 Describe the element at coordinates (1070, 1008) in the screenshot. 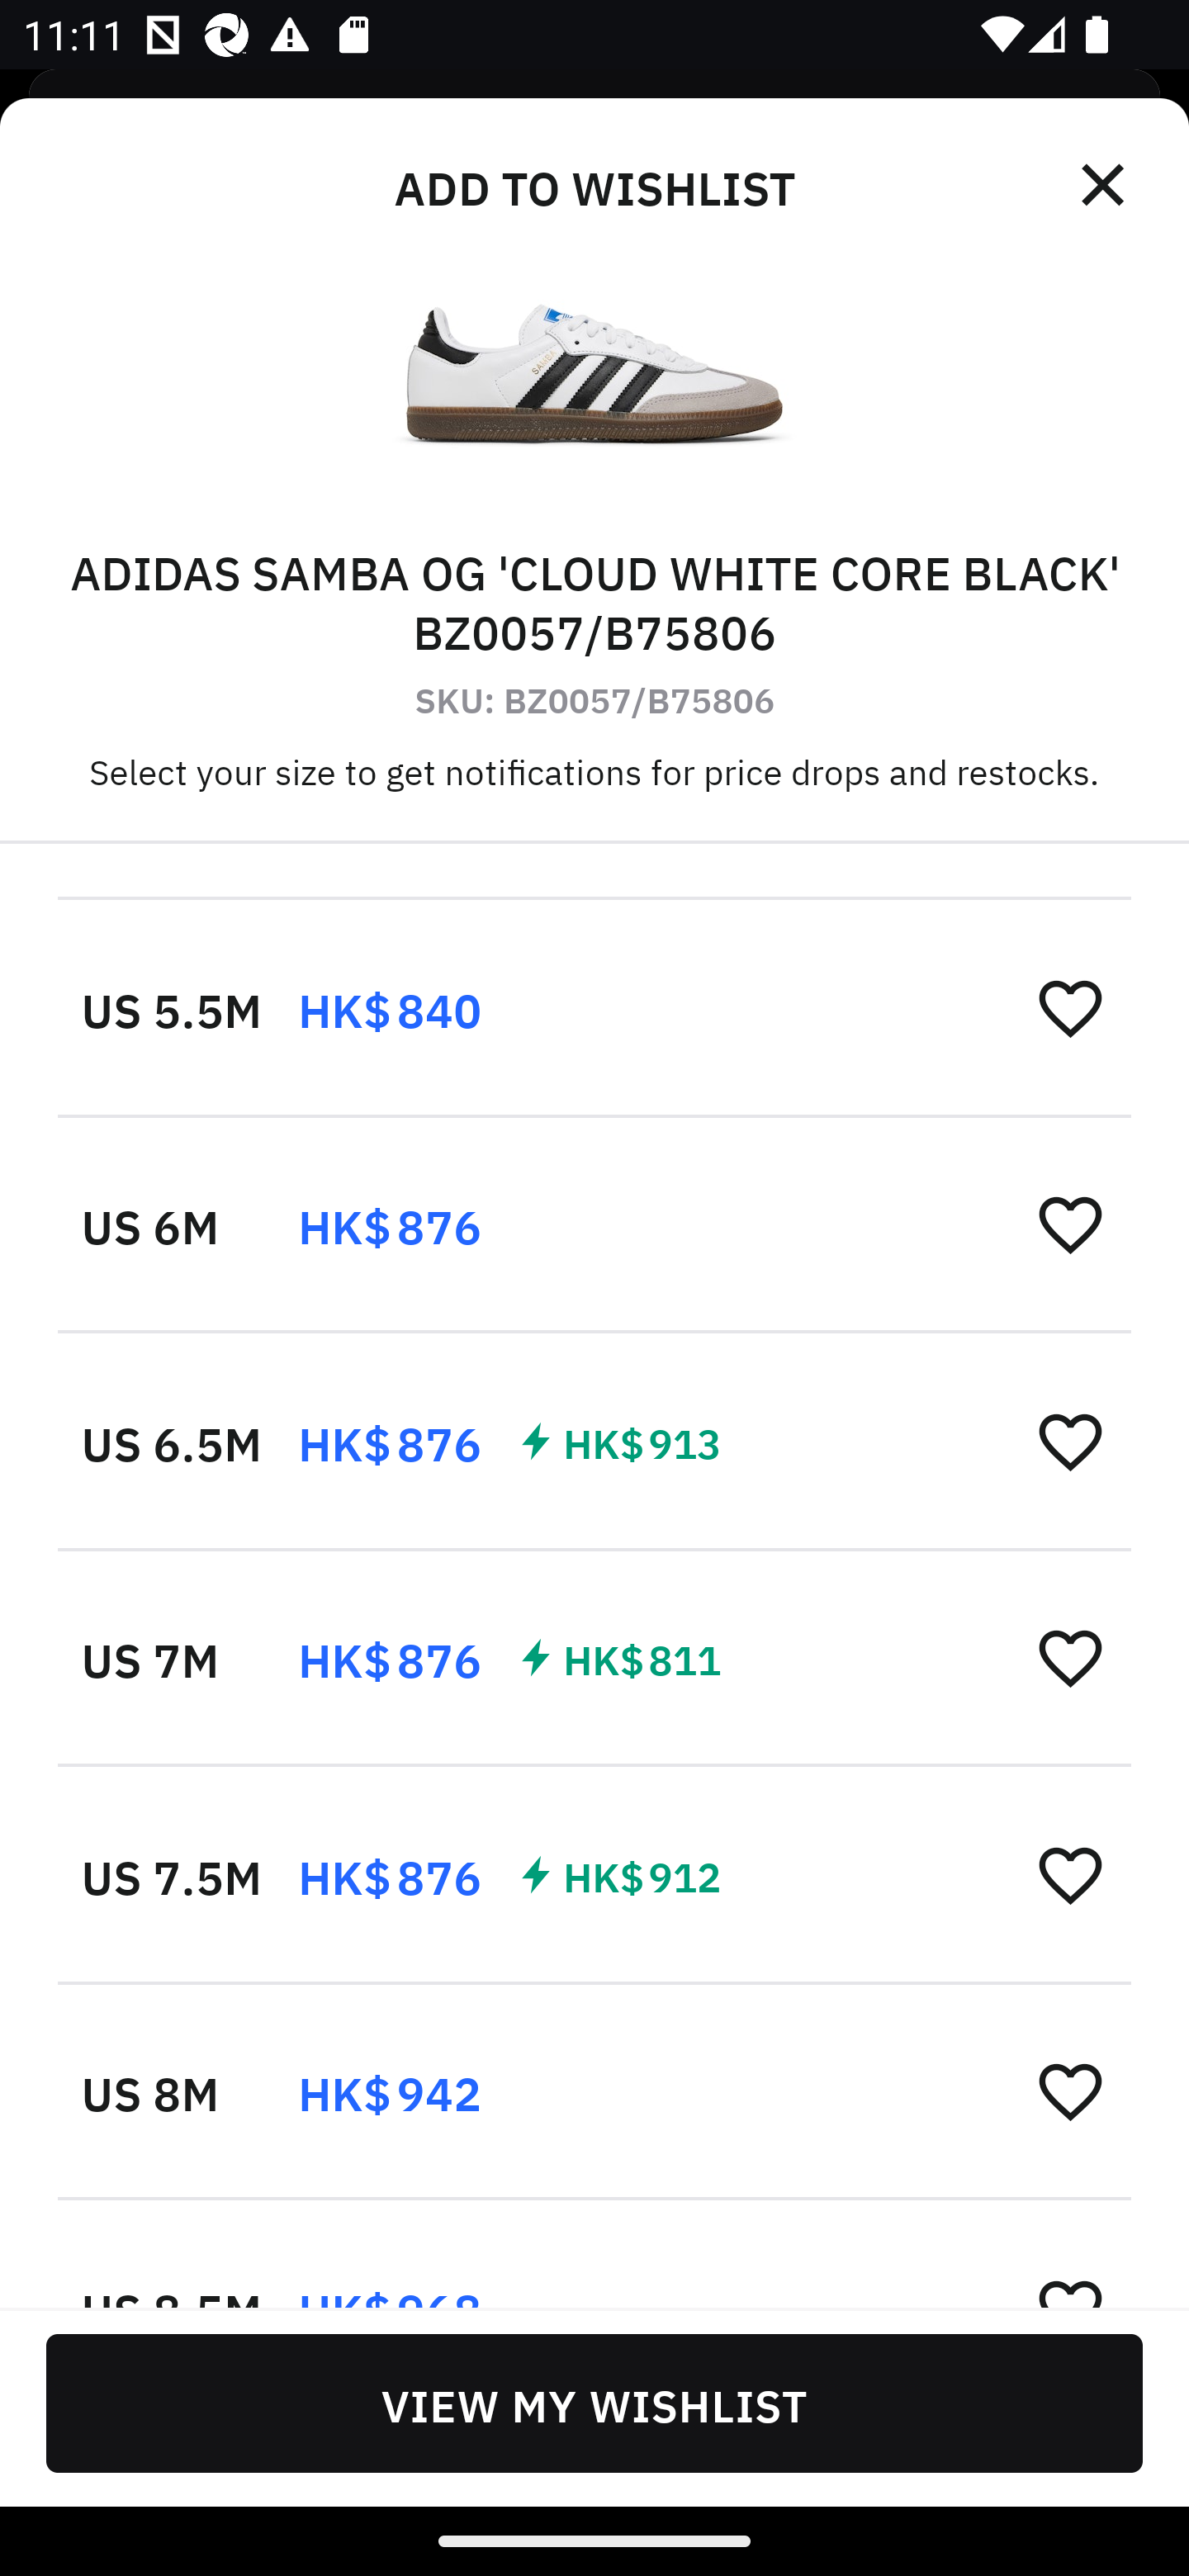

I see `󰋕` at that location.